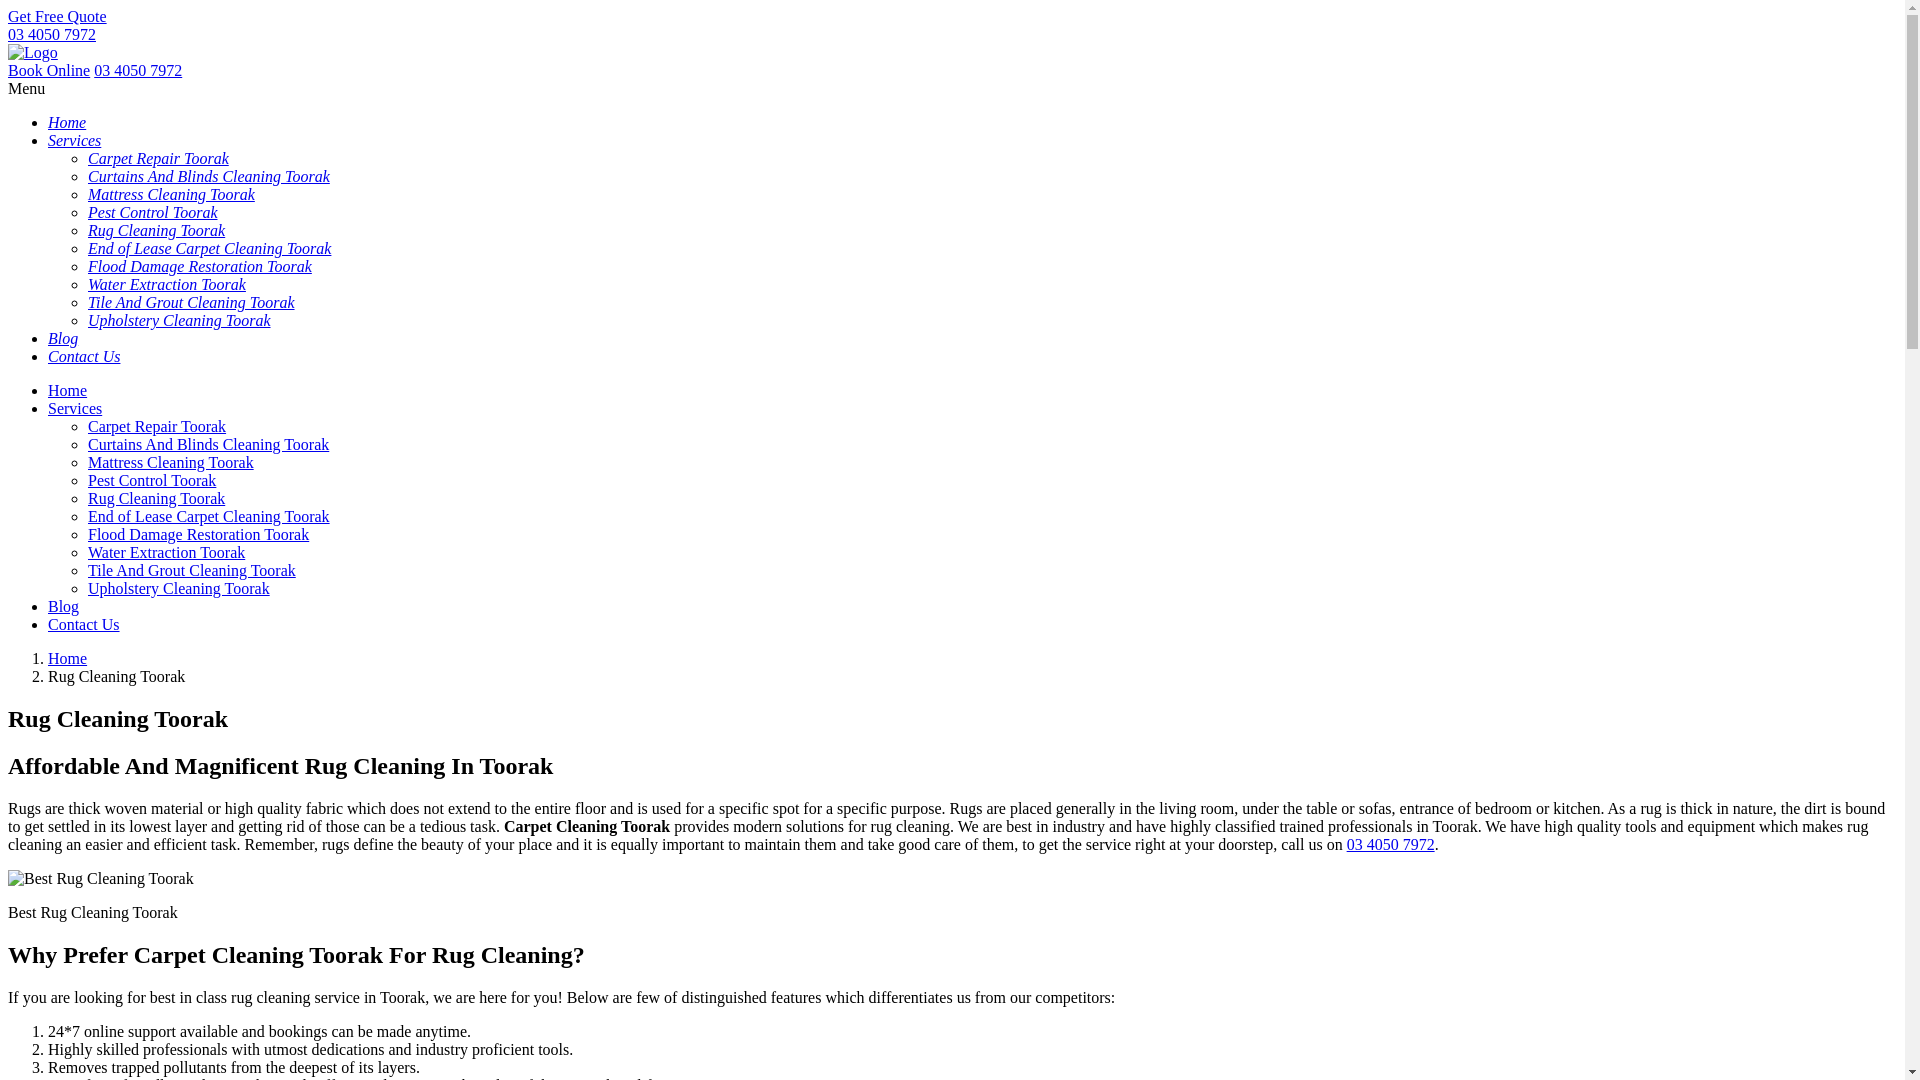 This screenshot has height=1080, width=1920. What do you see at coordinates (84, 624) in the screenshot?
I see `Contact Us` at bounding box center [84, 624].